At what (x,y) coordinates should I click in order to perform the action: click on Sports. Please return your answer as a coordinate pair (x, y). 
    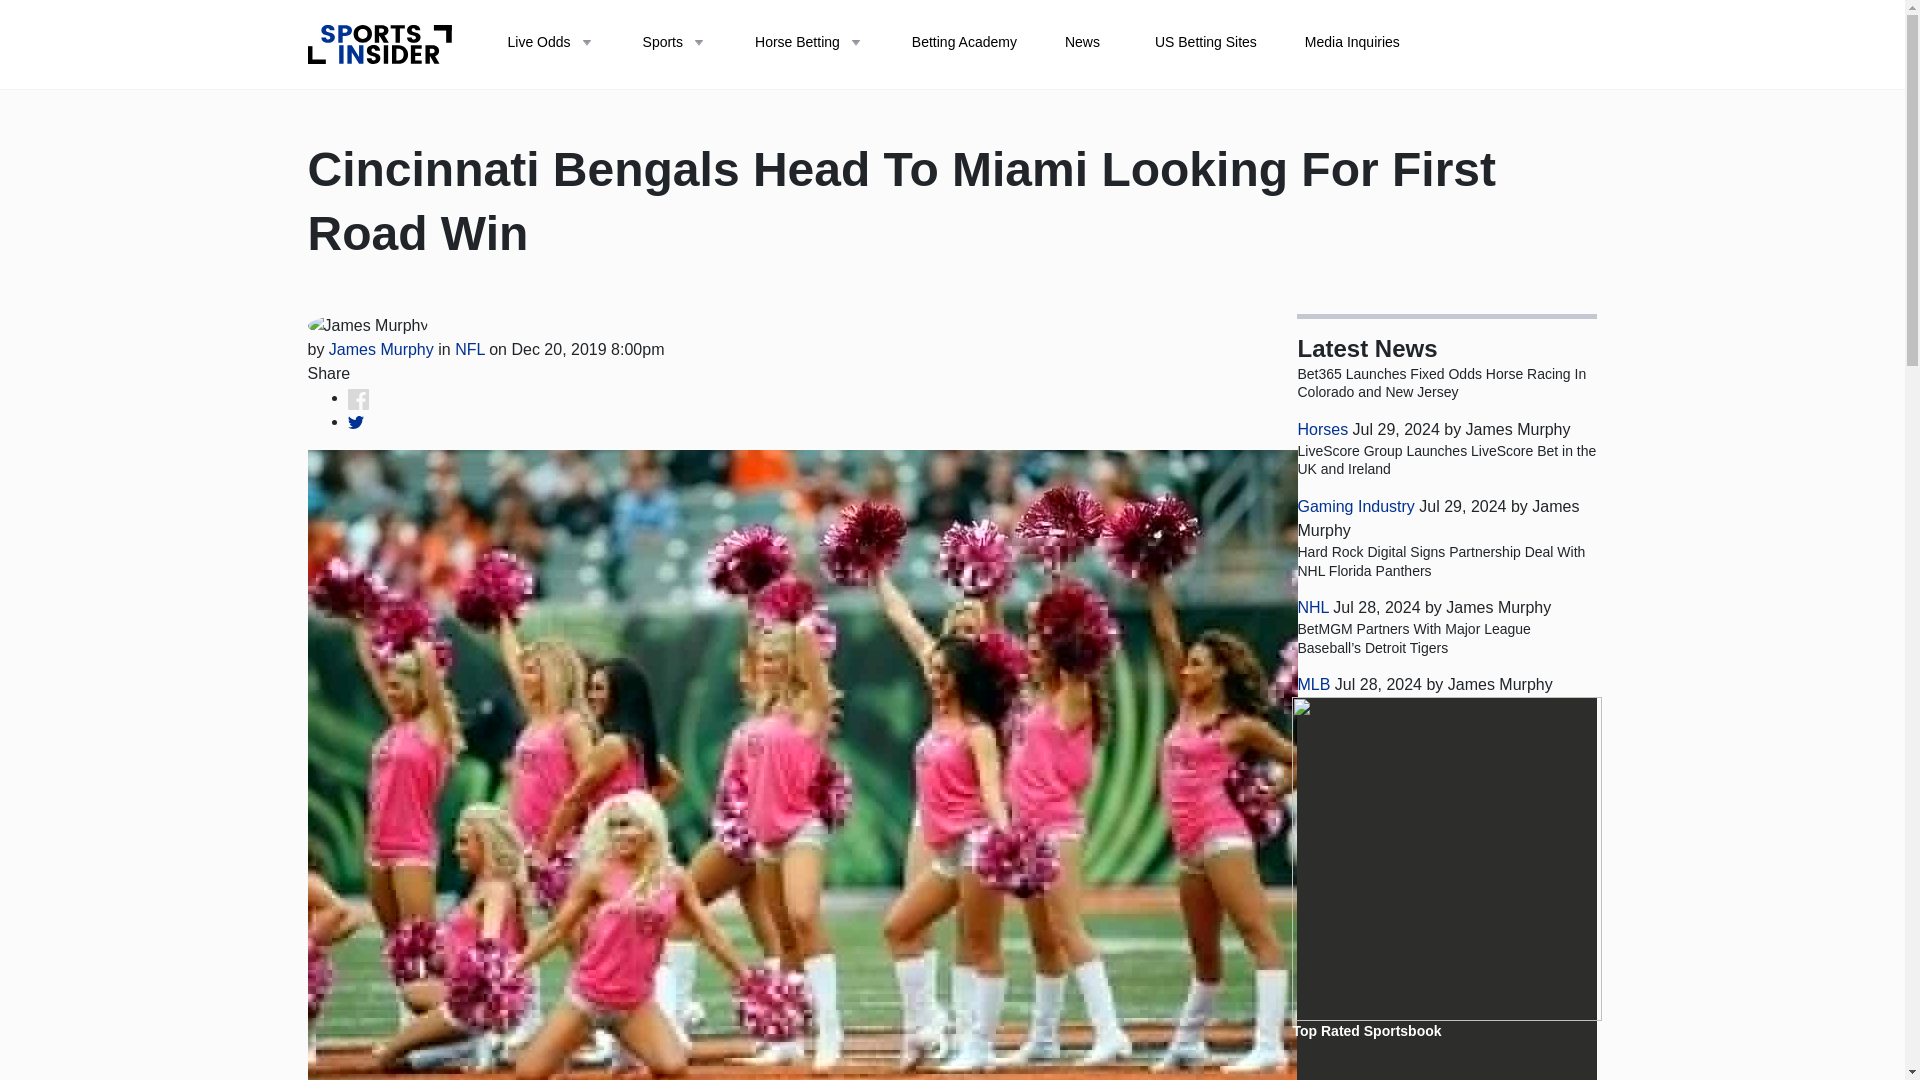
    Looking at the image, I should click on (674, 44).